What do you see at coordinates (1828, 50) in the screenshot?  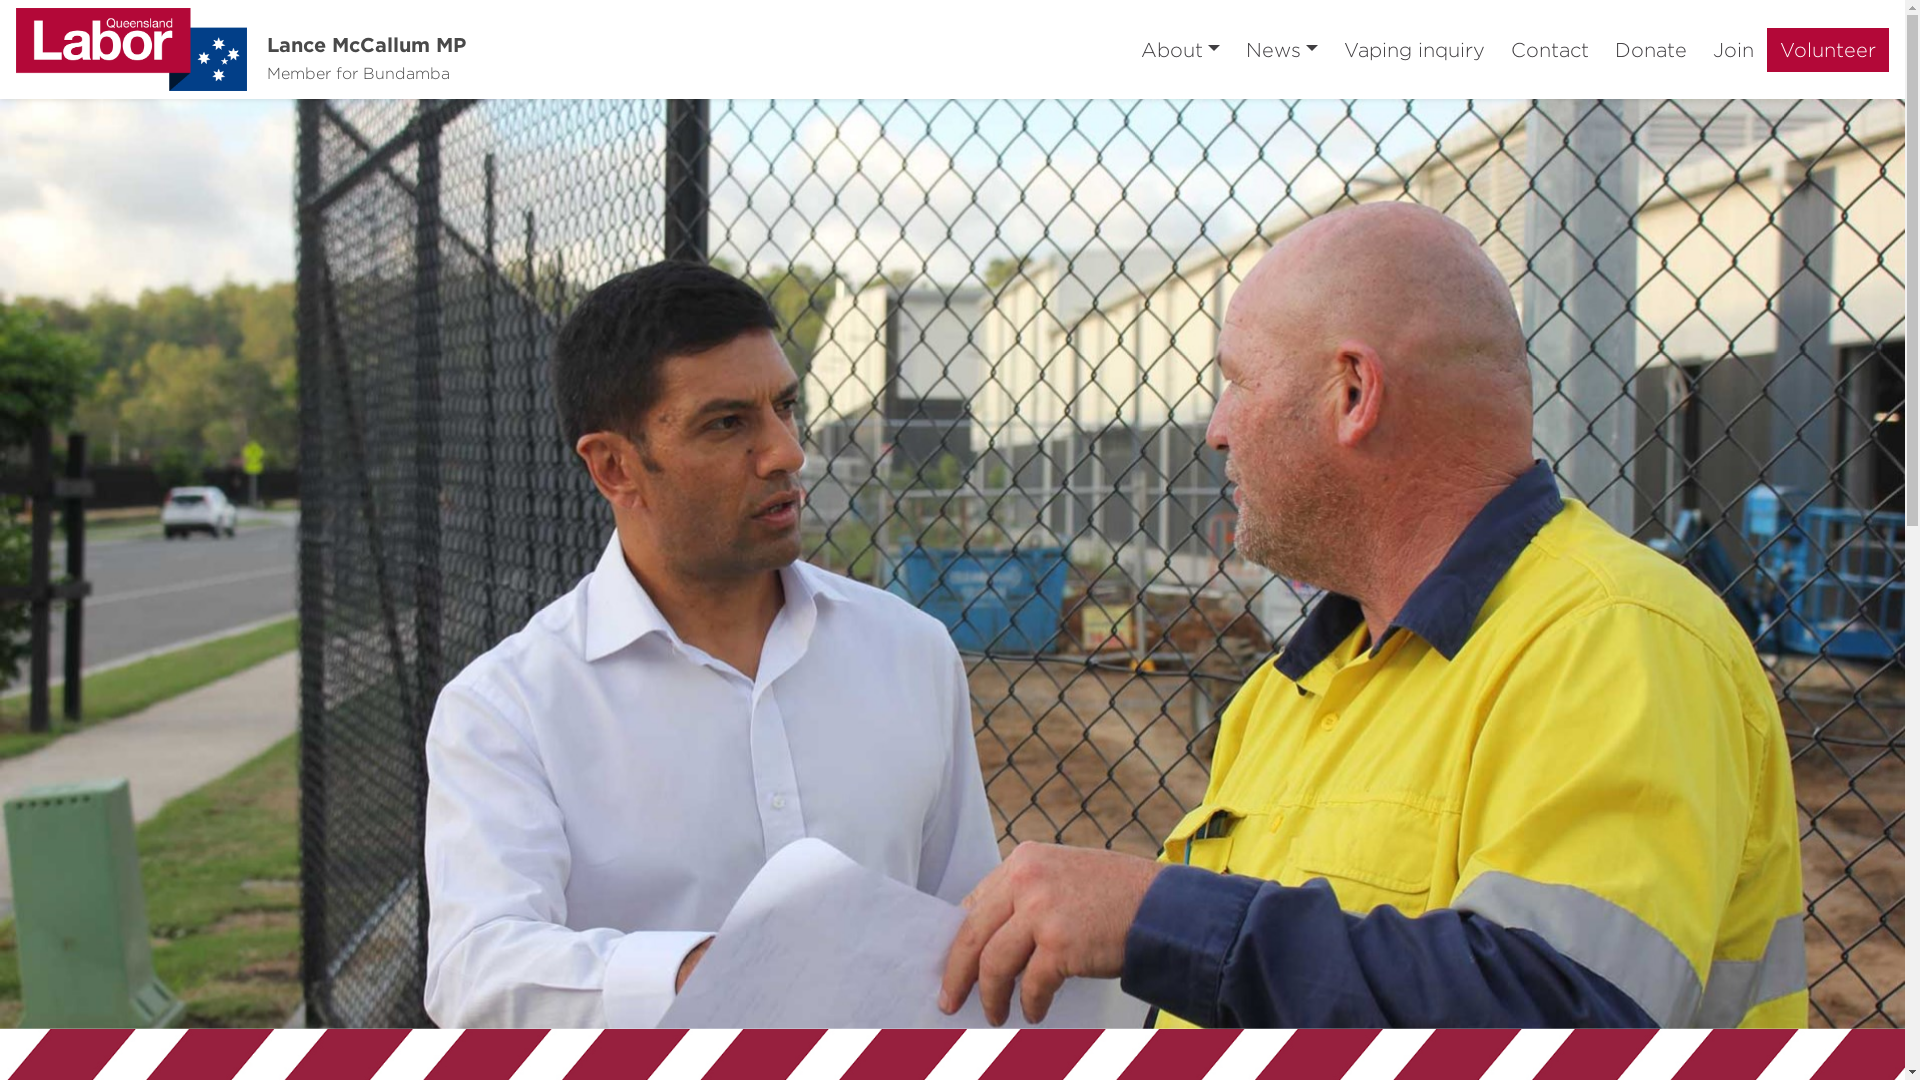 I see `Volunteer` at bounding box center [1828, 50].